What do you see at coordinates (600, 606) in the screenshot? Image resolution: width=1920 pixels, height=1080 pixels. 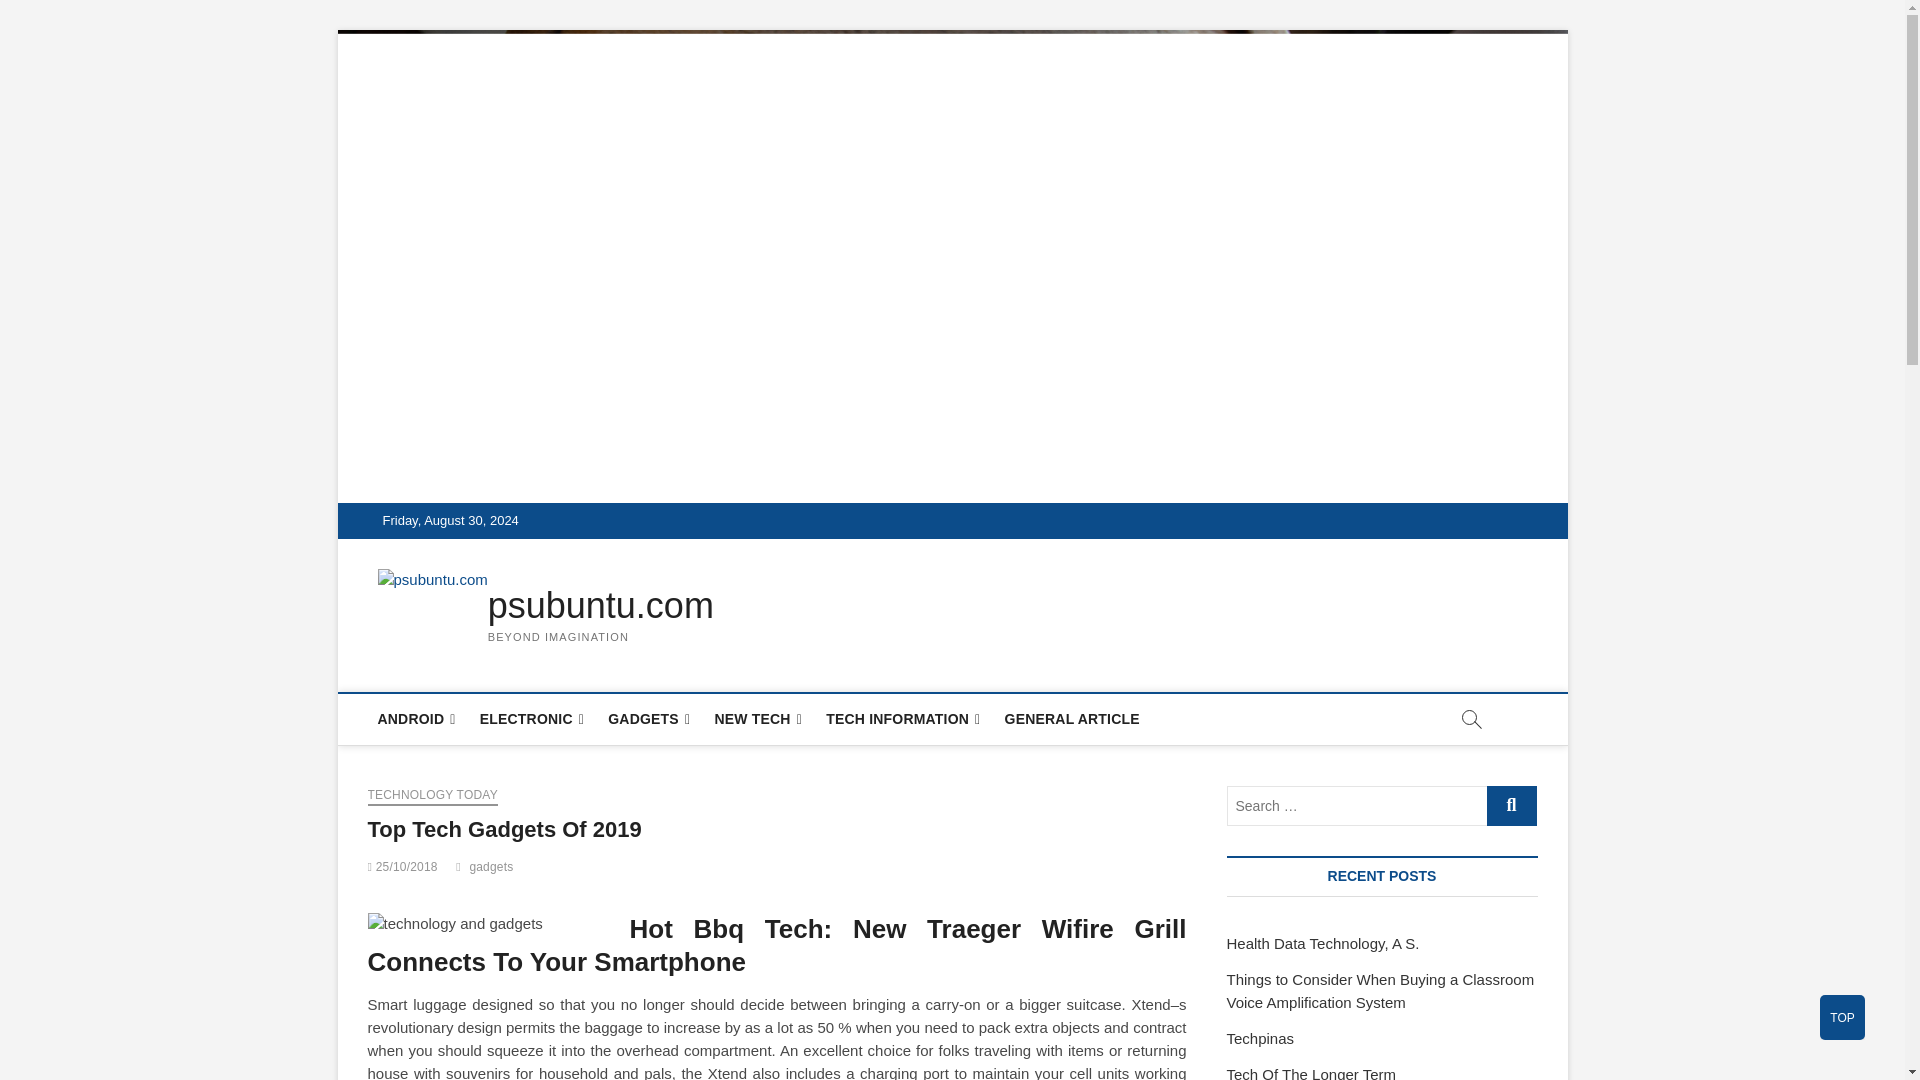 I see `psubuntu.com` at bounding box center [600, 606].